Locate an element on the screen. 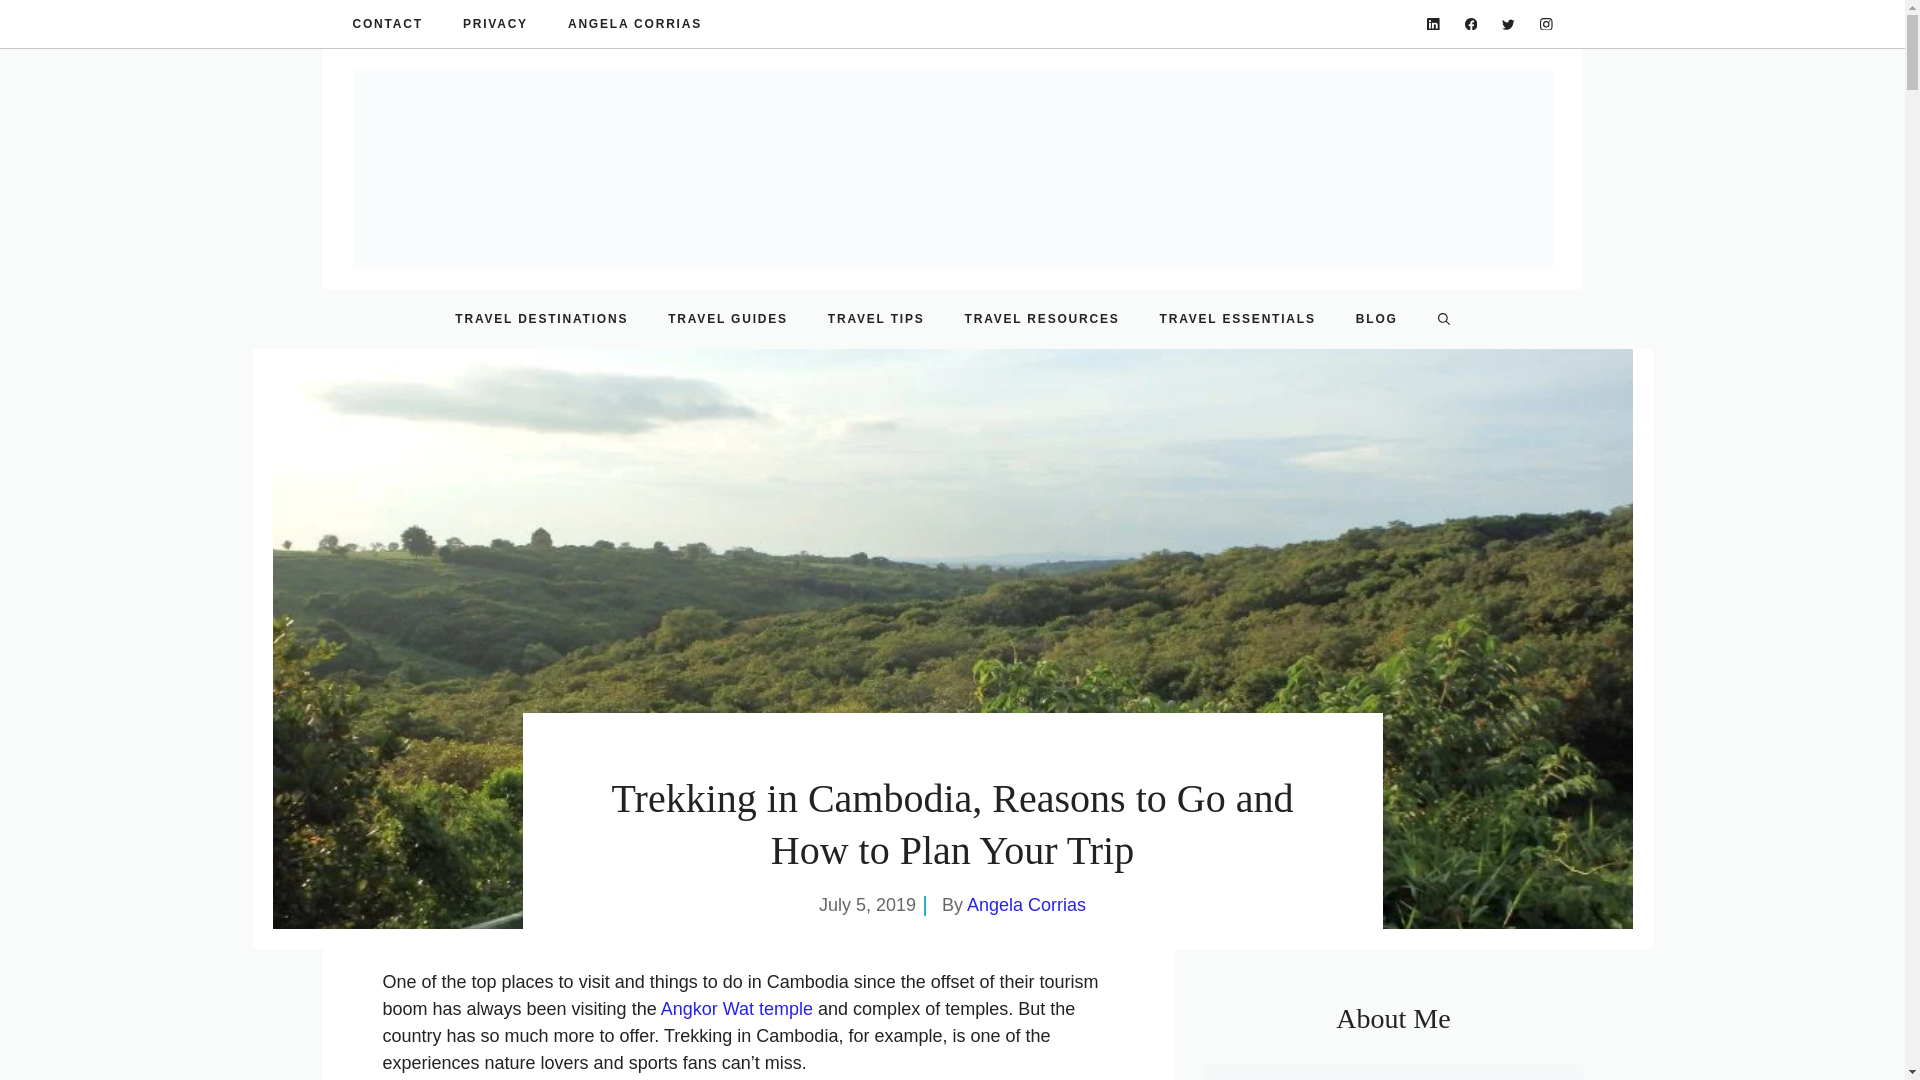 The image size is (1920, 1080). TRAVEL GUIDES is located at coordinates (728, 318).